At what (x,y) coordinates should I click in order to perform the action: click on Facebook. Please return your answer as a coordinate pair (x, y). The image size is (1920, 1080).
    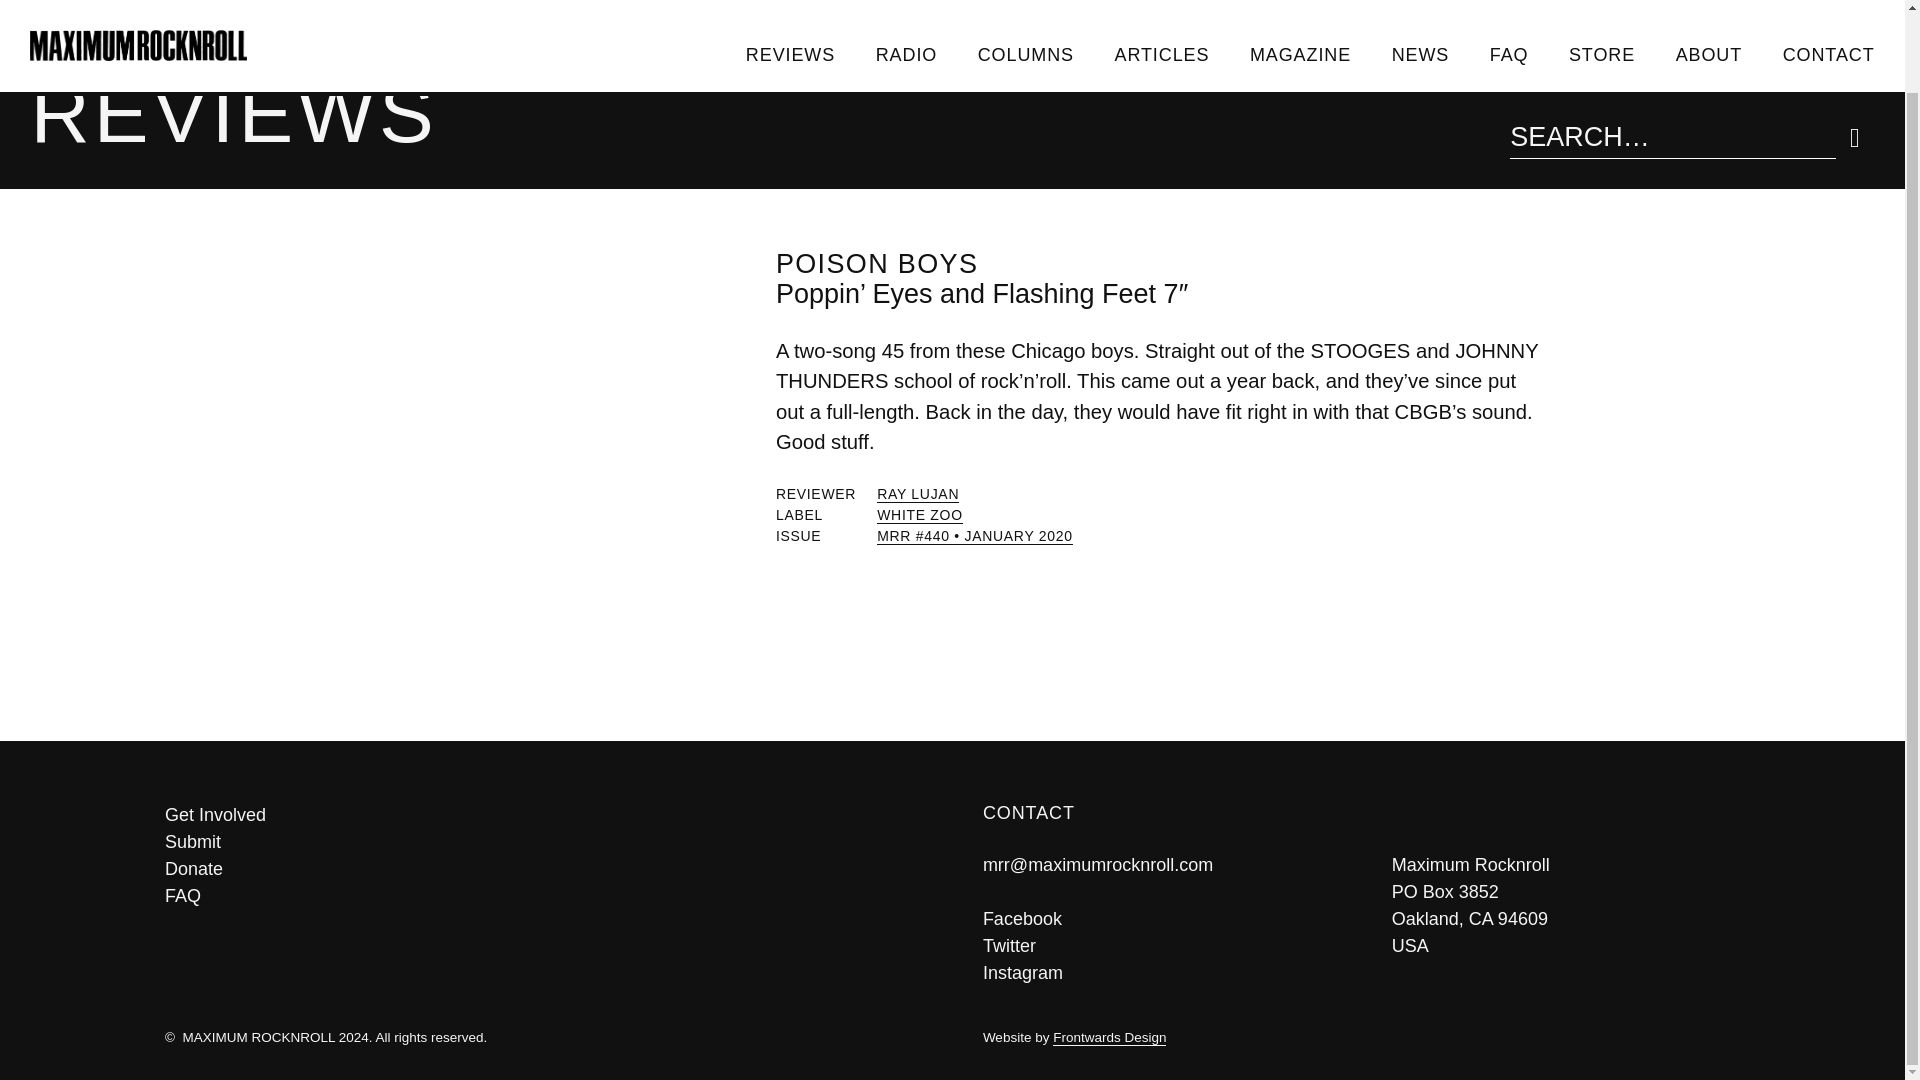
    Looking at the image, I should click on (1022, 918).